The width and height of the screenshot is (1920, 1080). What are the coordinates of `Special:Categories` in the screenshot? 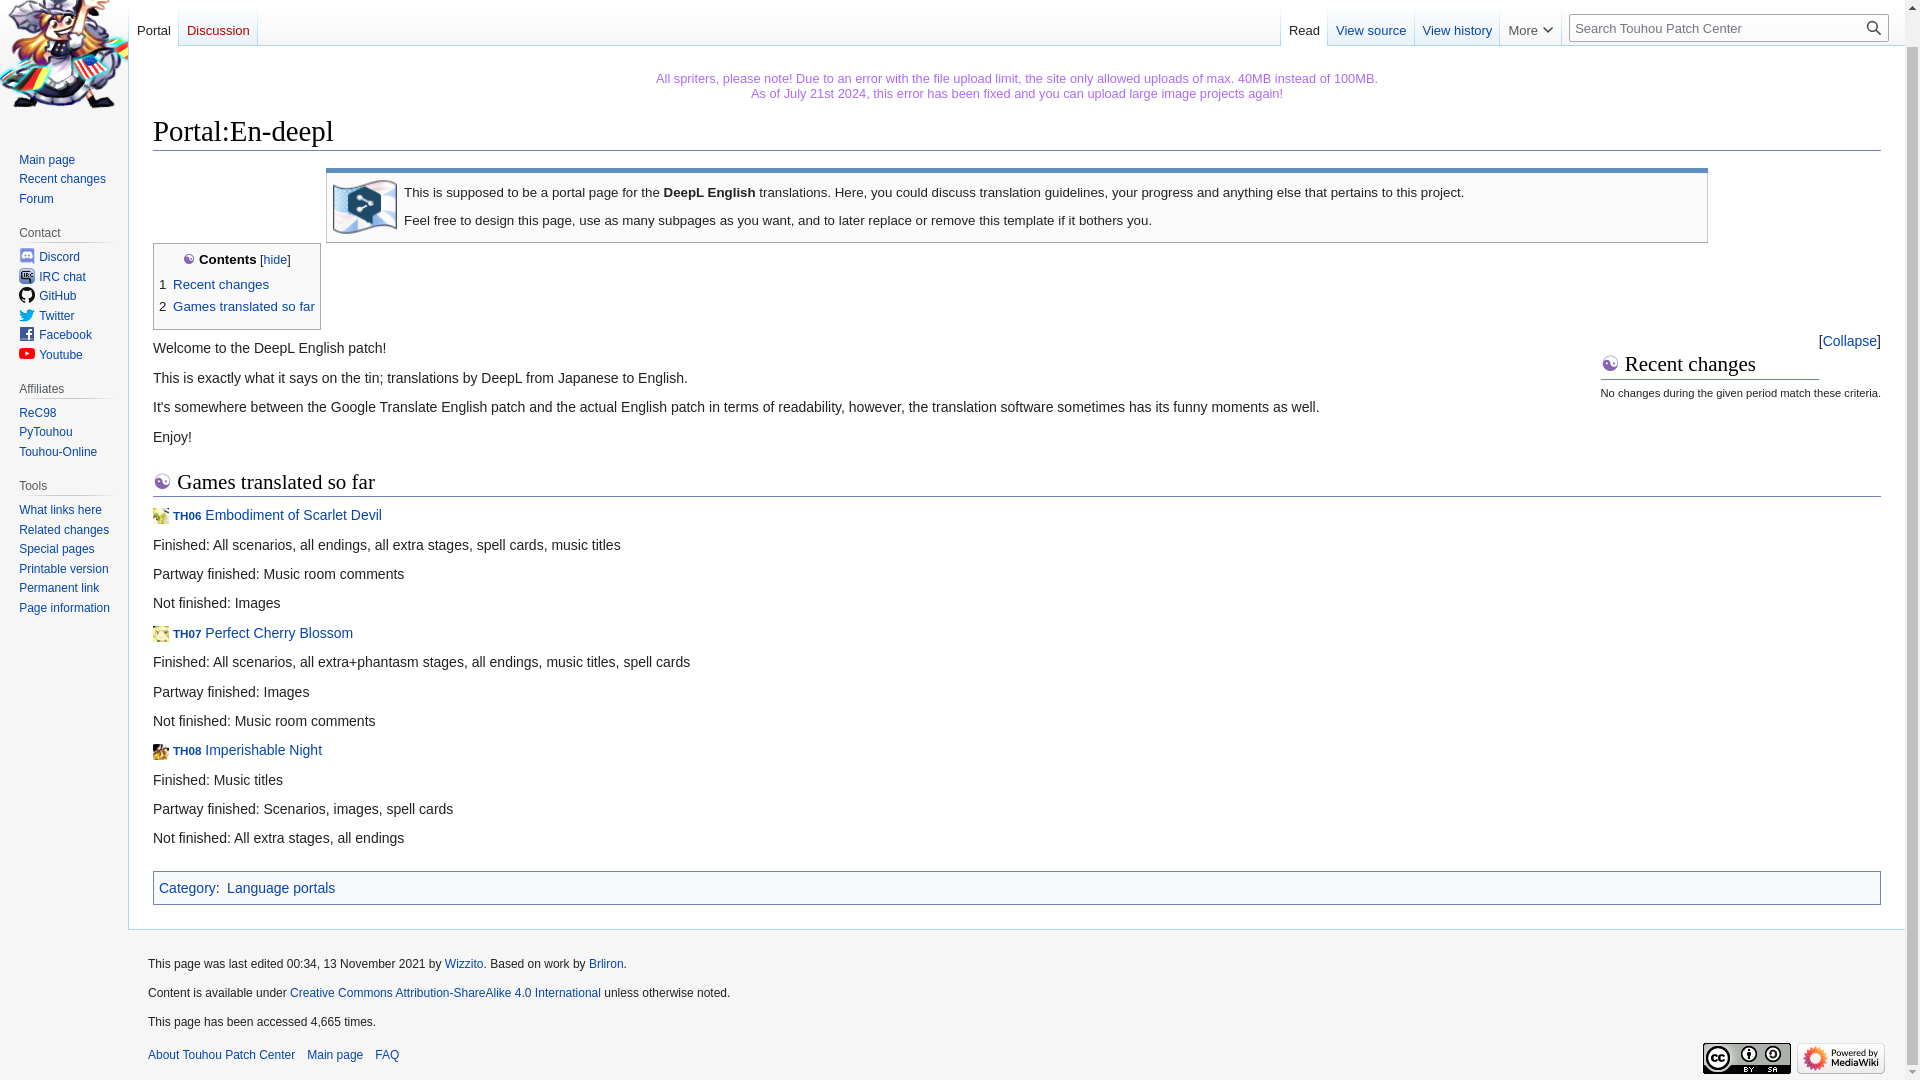 It's located at (187, 888).